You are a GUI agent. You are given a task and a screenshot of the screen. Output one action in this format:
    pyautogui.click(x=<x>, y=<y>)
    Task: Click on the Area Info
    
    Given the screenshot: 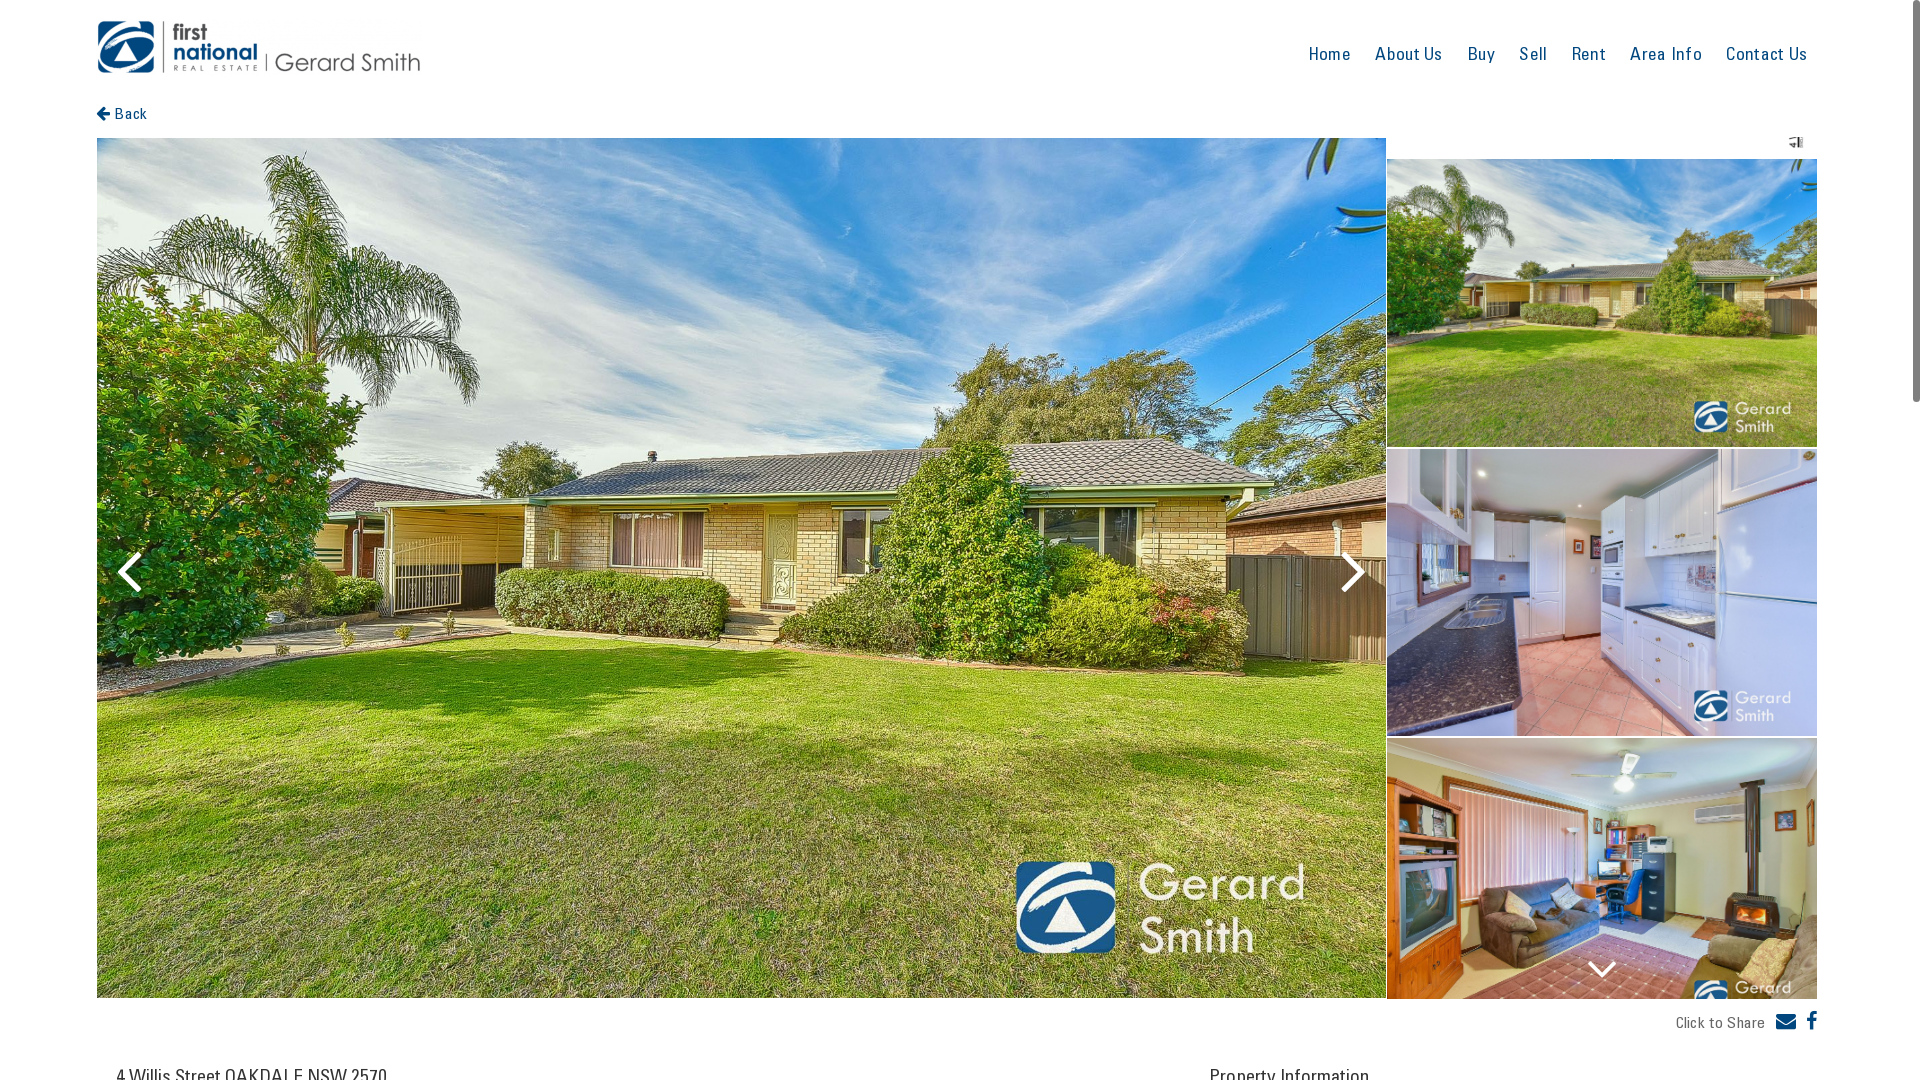 What is the action you would take?
    pyautogui.click(x=1666, y=54)
    